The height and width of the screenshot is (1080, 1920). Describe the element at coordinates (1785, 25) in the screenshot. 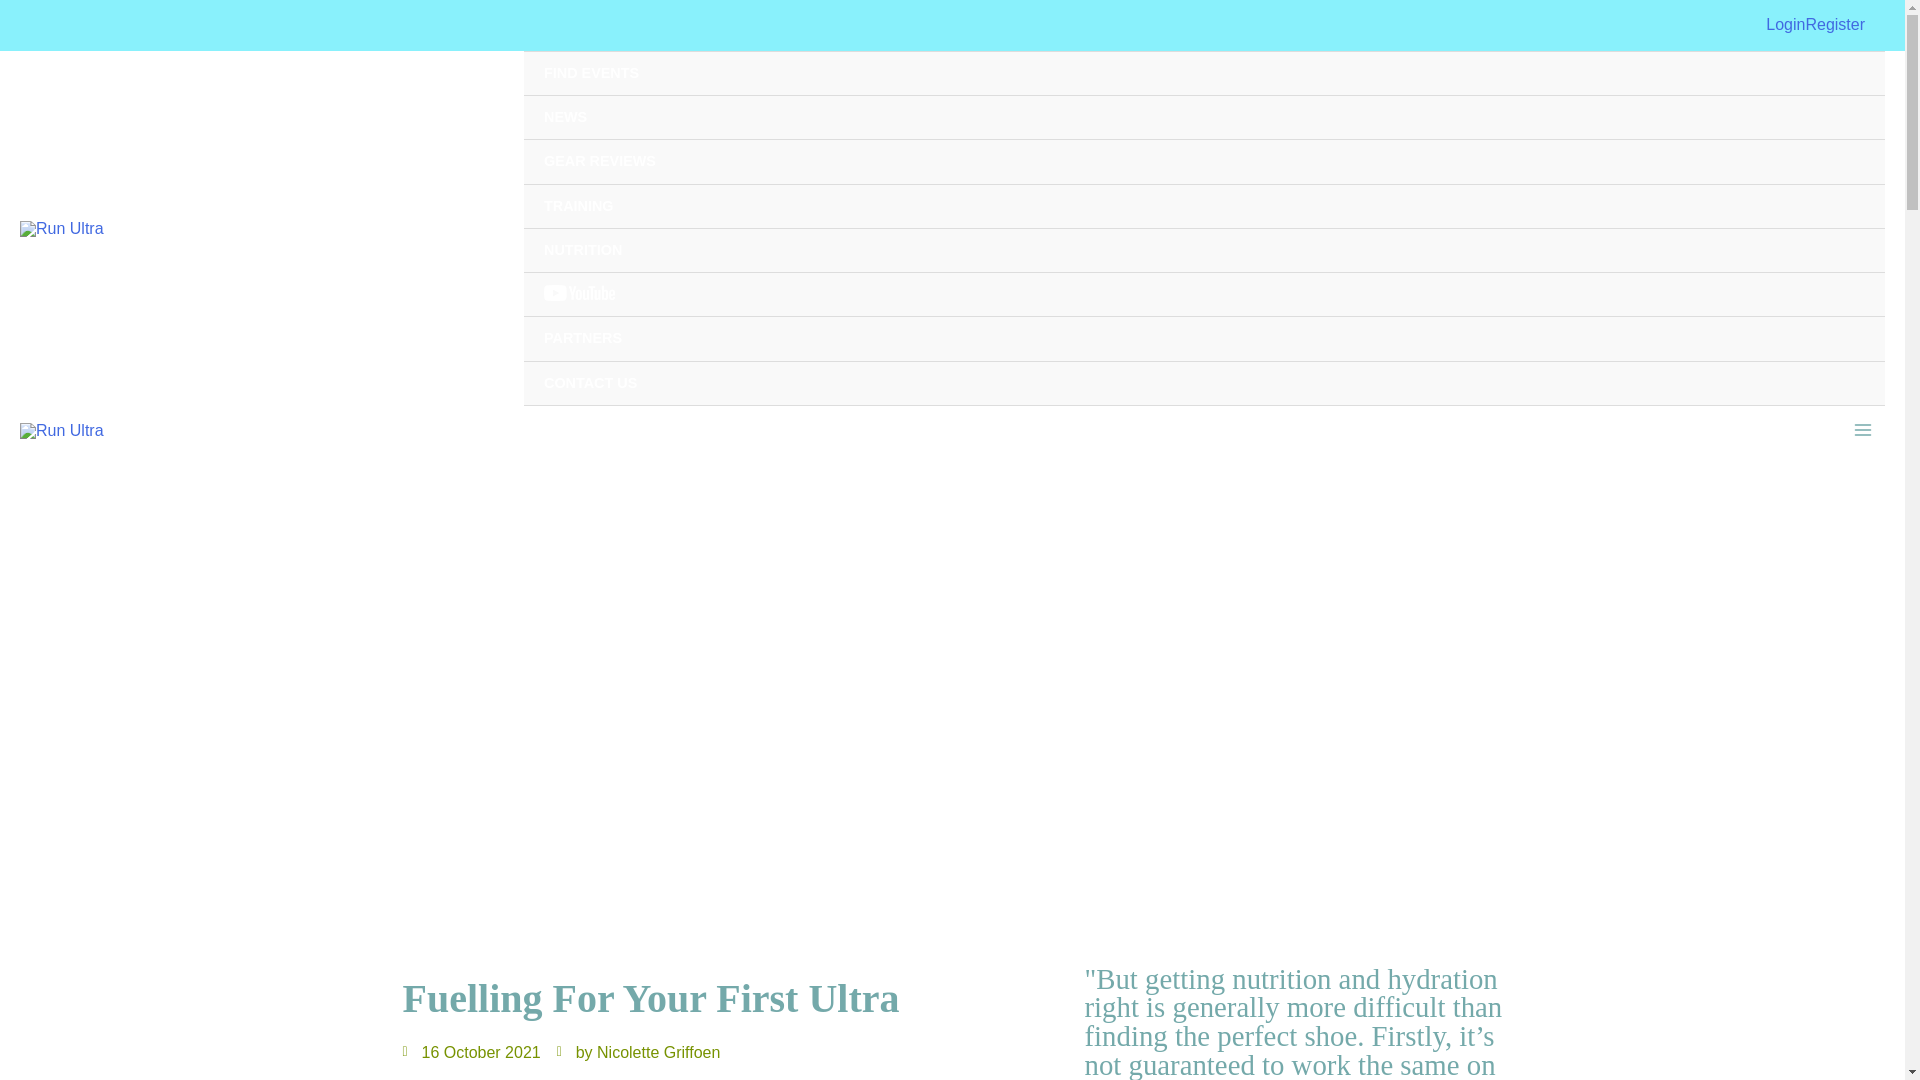

I see `Login` at that location.